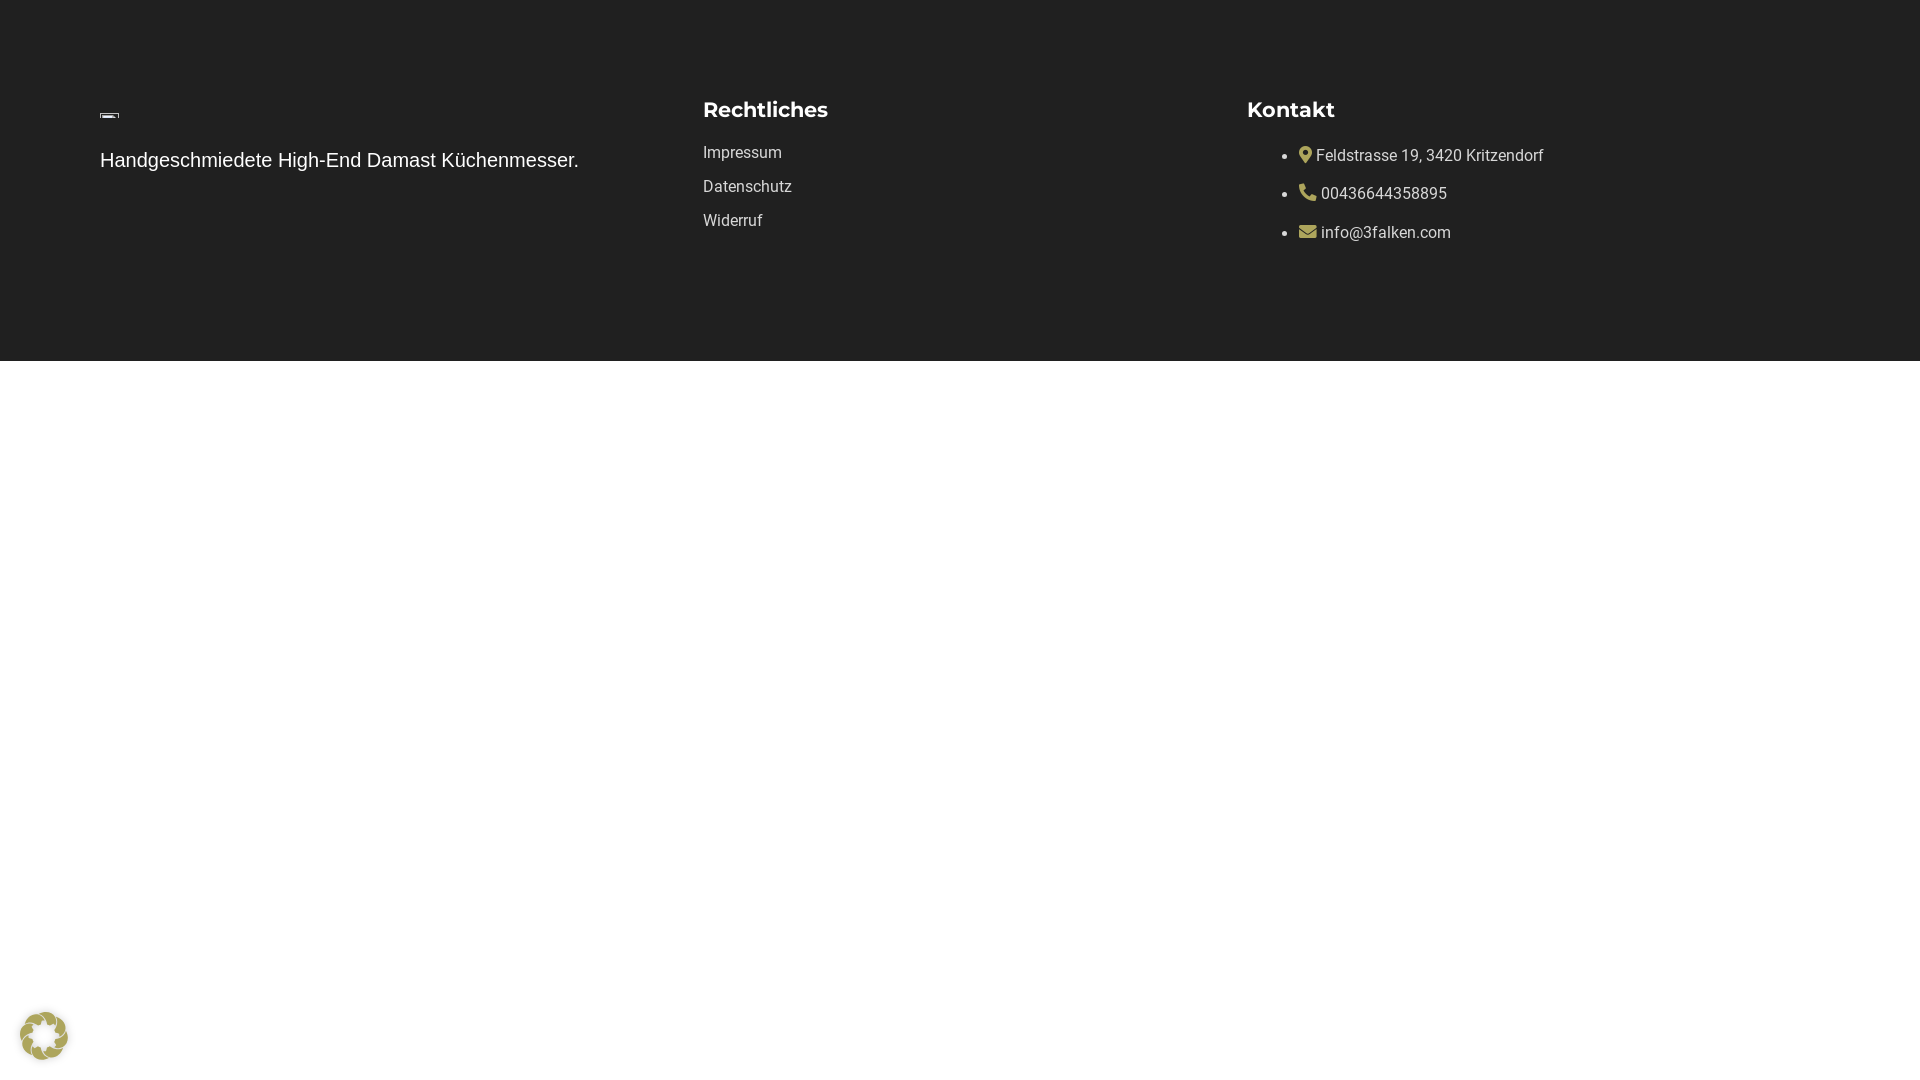 The width and height of the screenshot is (1920, 1080). What do you see at coordinates (742, 152) in the screenshot?
I see `Impressum` at bounding box center [742, 152].